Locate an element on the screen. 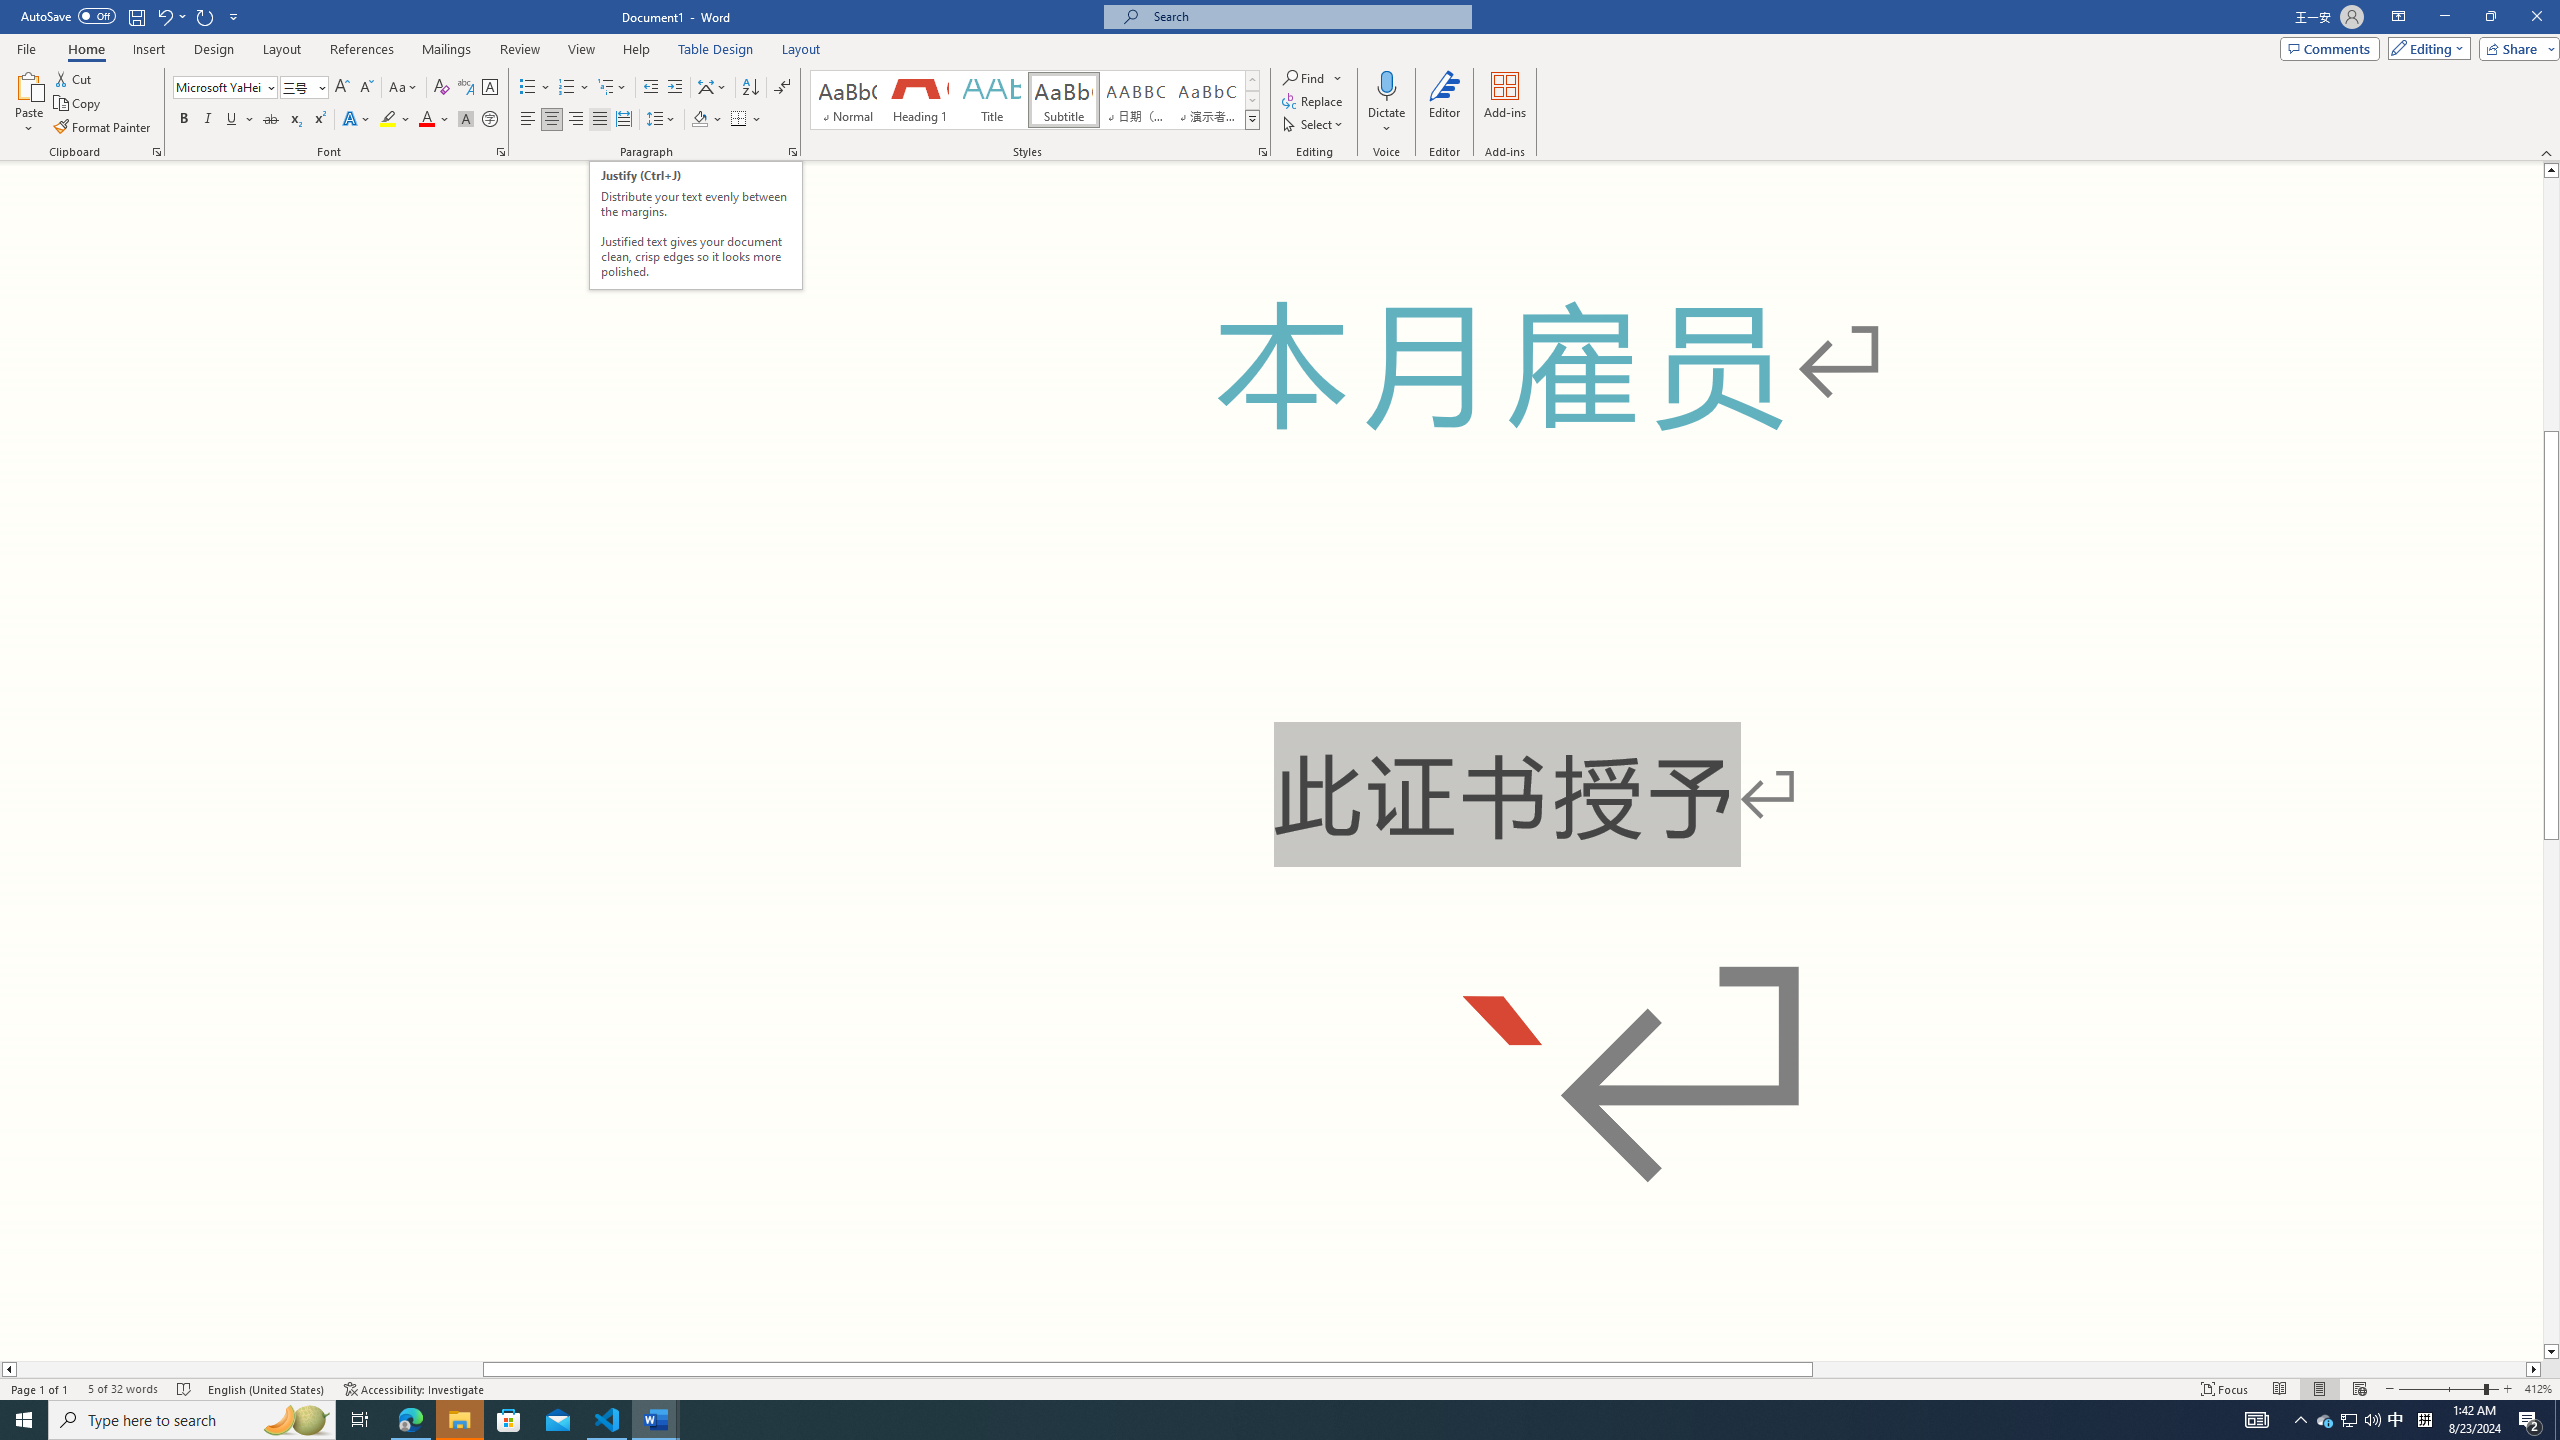  Shading is located at coordinates (708, 120).